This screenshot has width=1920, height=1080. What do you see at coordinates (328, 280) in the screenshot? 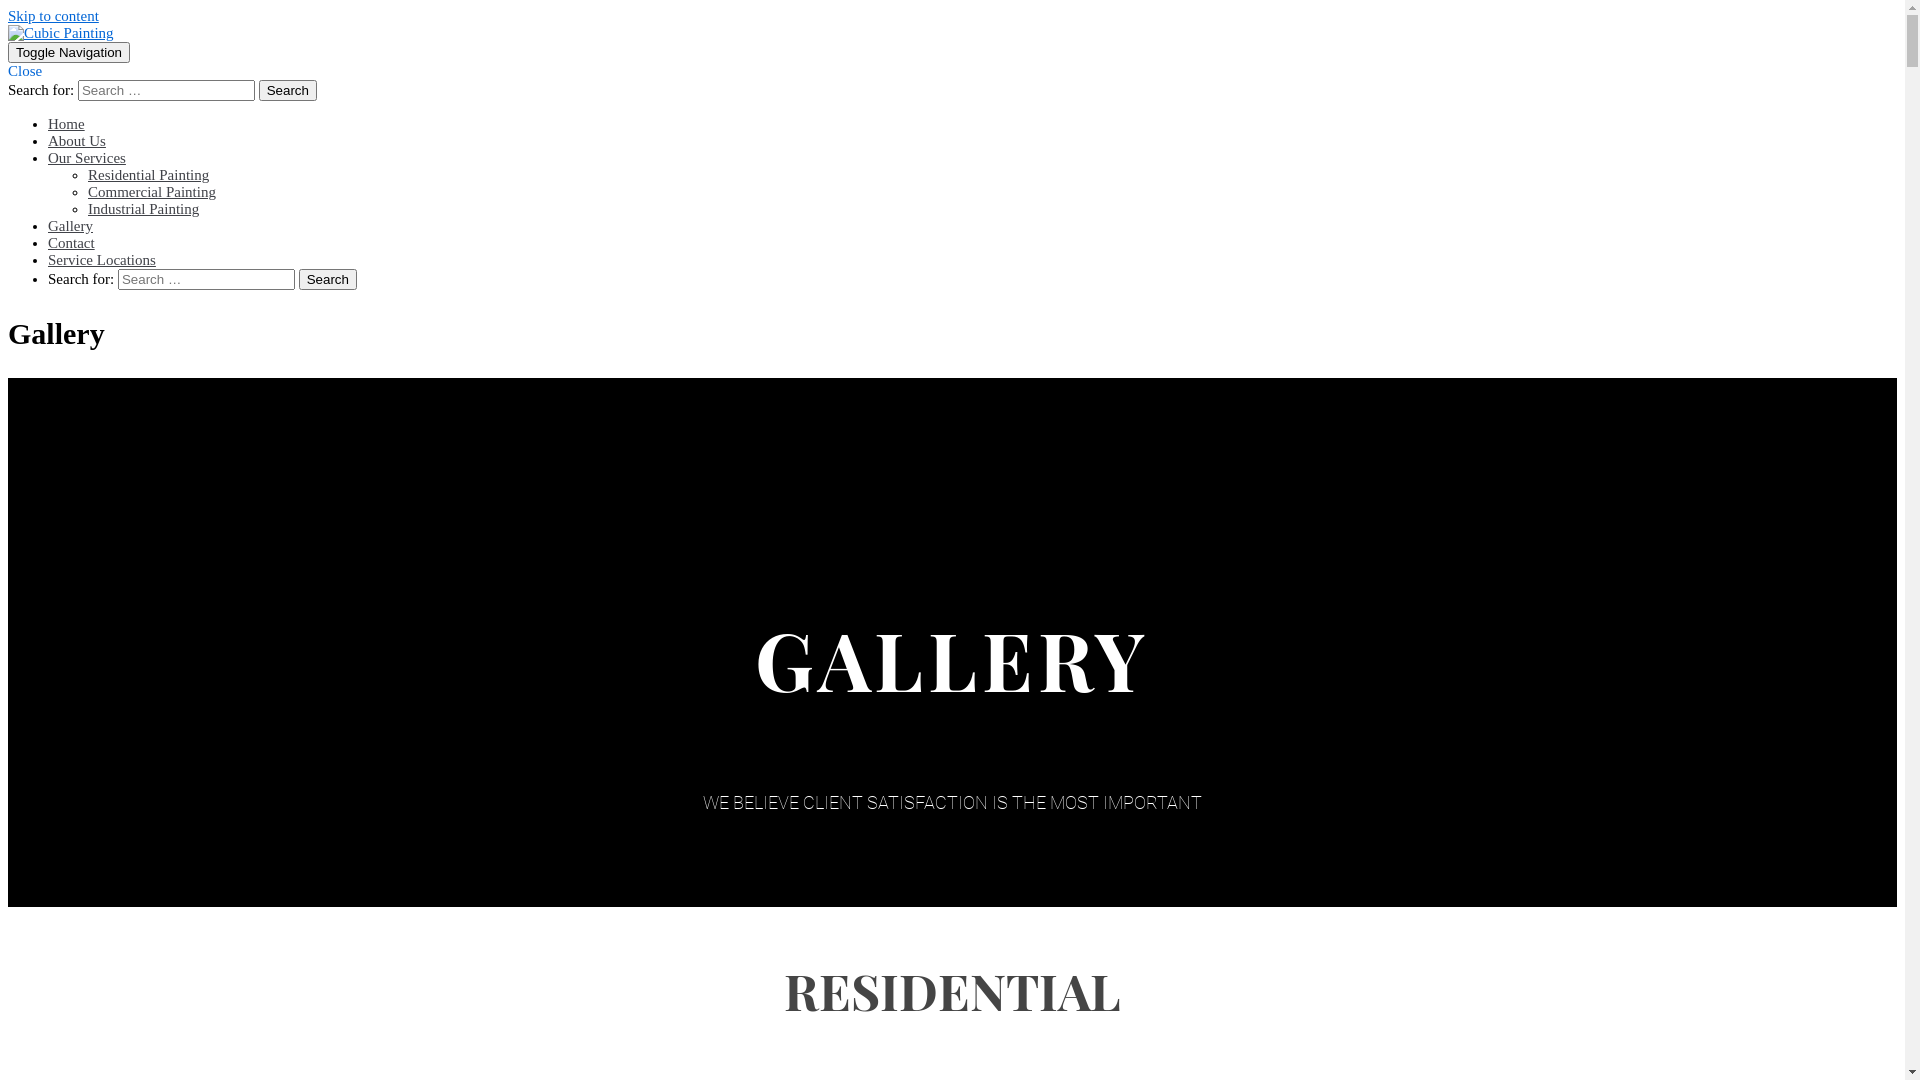
I see `Search` at bounding box center [328, 280].